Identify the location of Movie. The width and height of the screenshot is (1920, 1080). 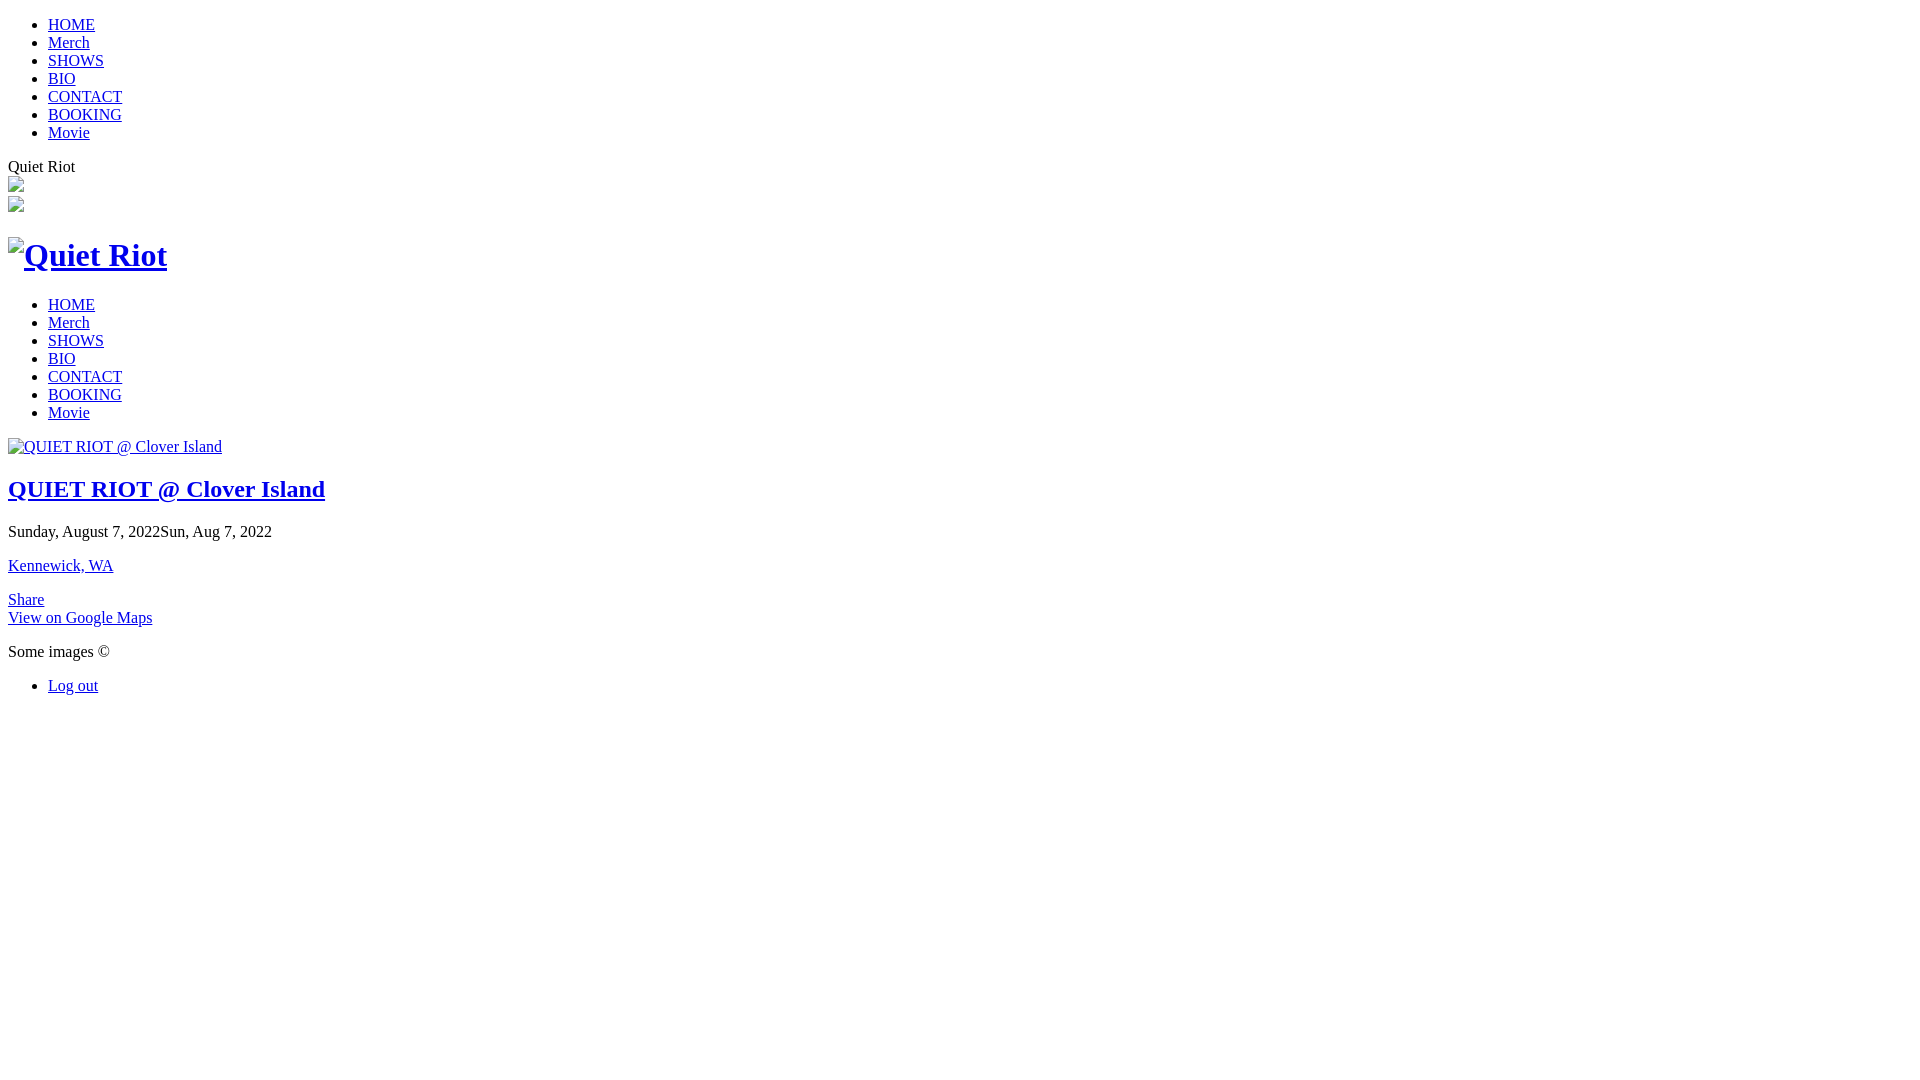
(69, 412).